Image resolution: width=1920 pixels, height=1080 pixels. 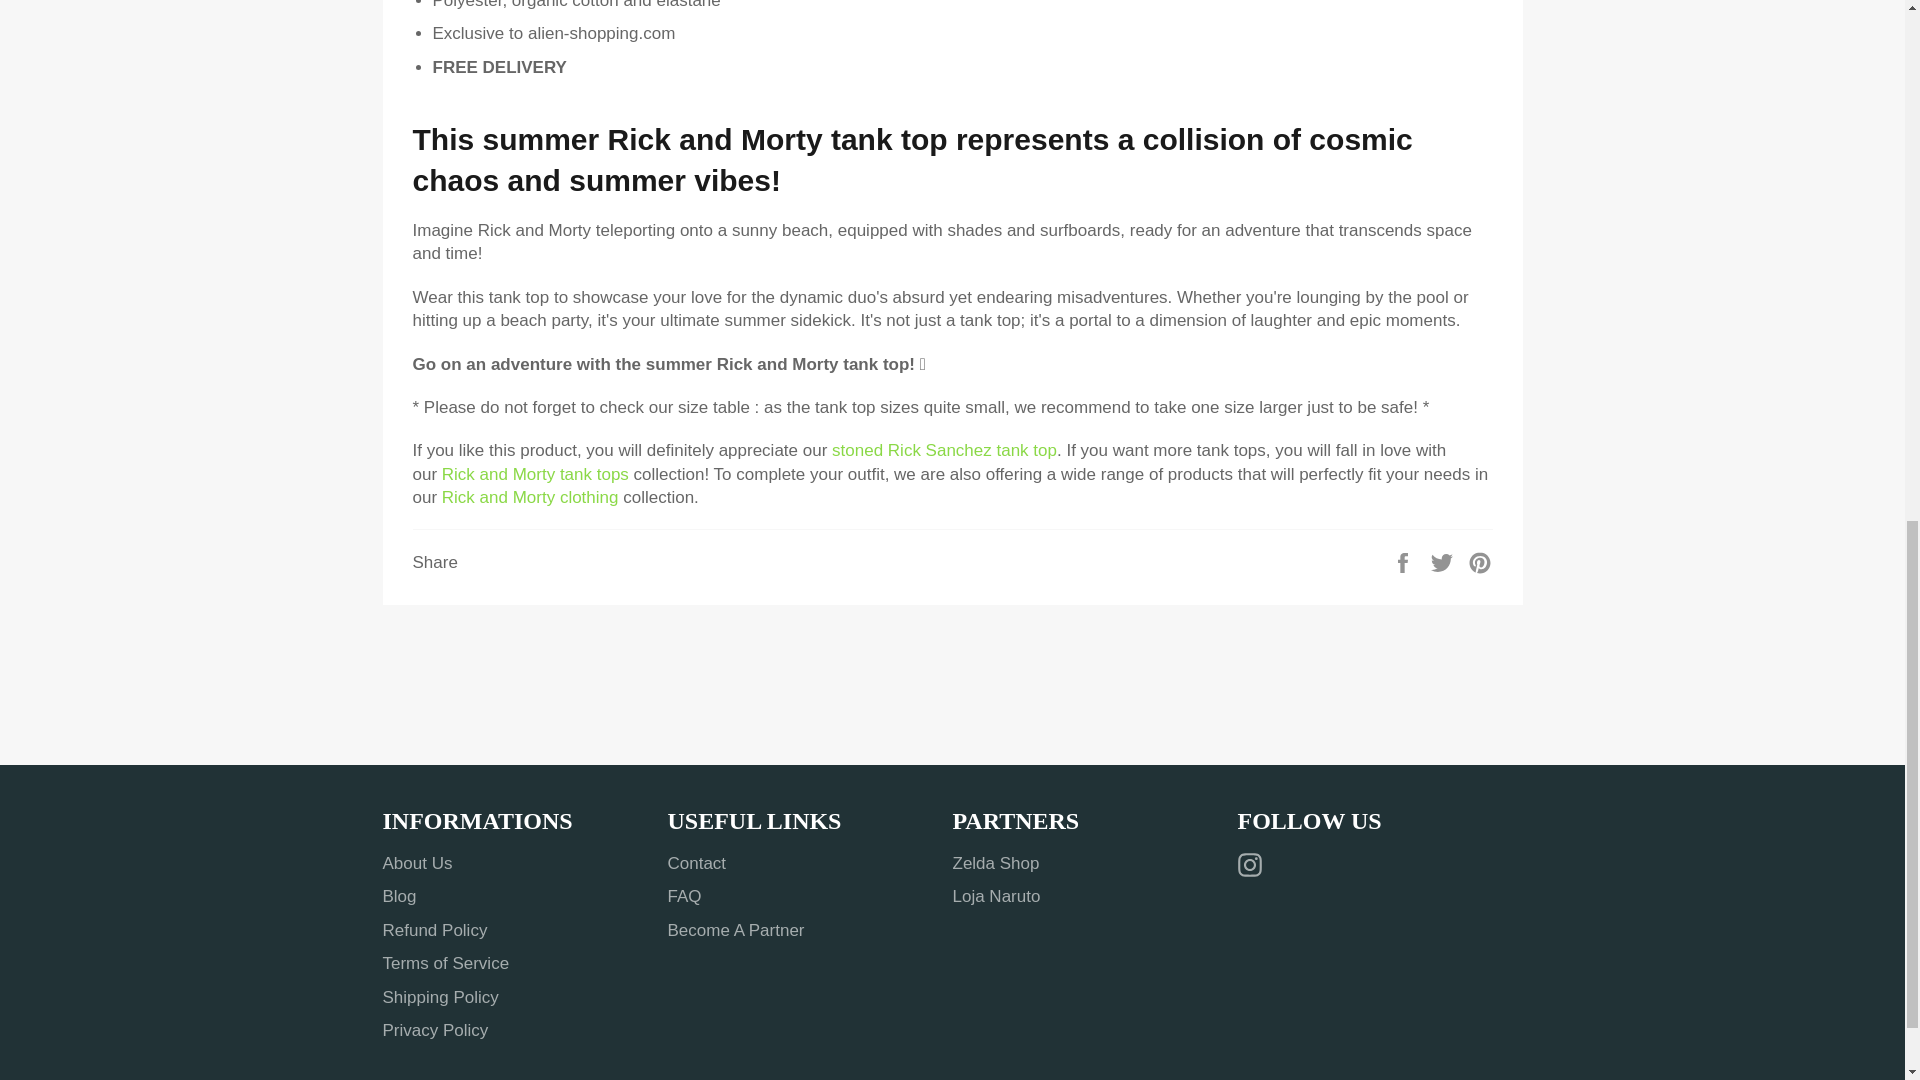 What do you see at coordinates (1254, 864) in the screenshot?
I see `Instagram` at bounding box center [1254, 864].